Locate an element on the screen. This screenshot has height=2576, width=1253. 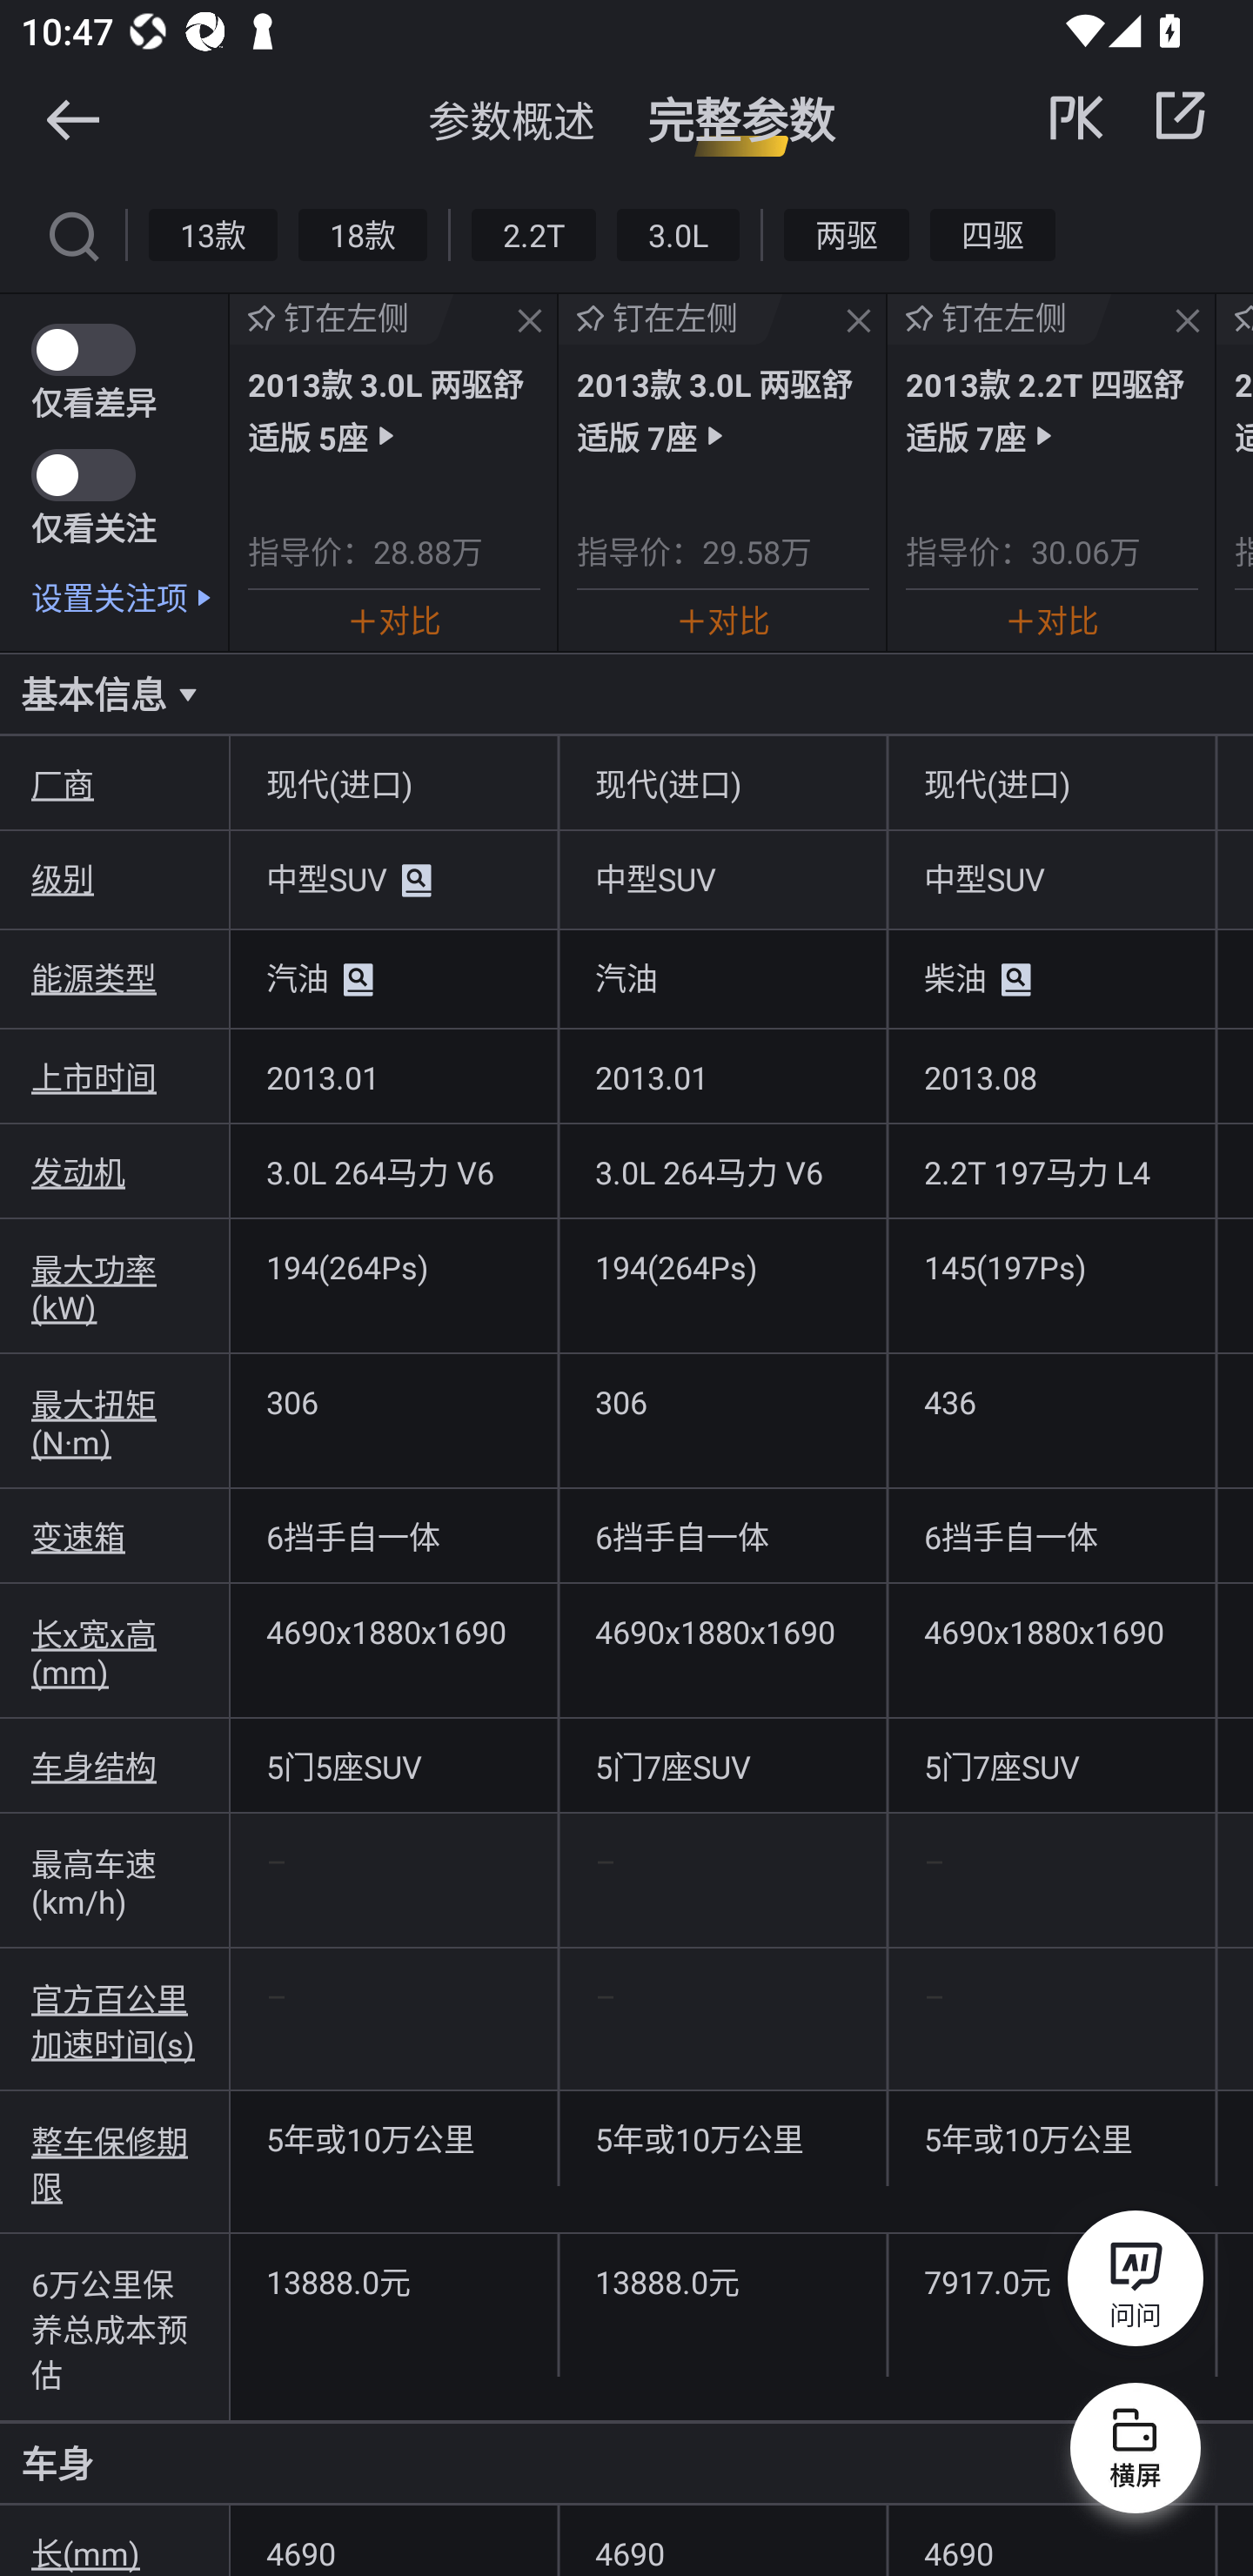
中型SUV is located at coordinates (1051, 878).